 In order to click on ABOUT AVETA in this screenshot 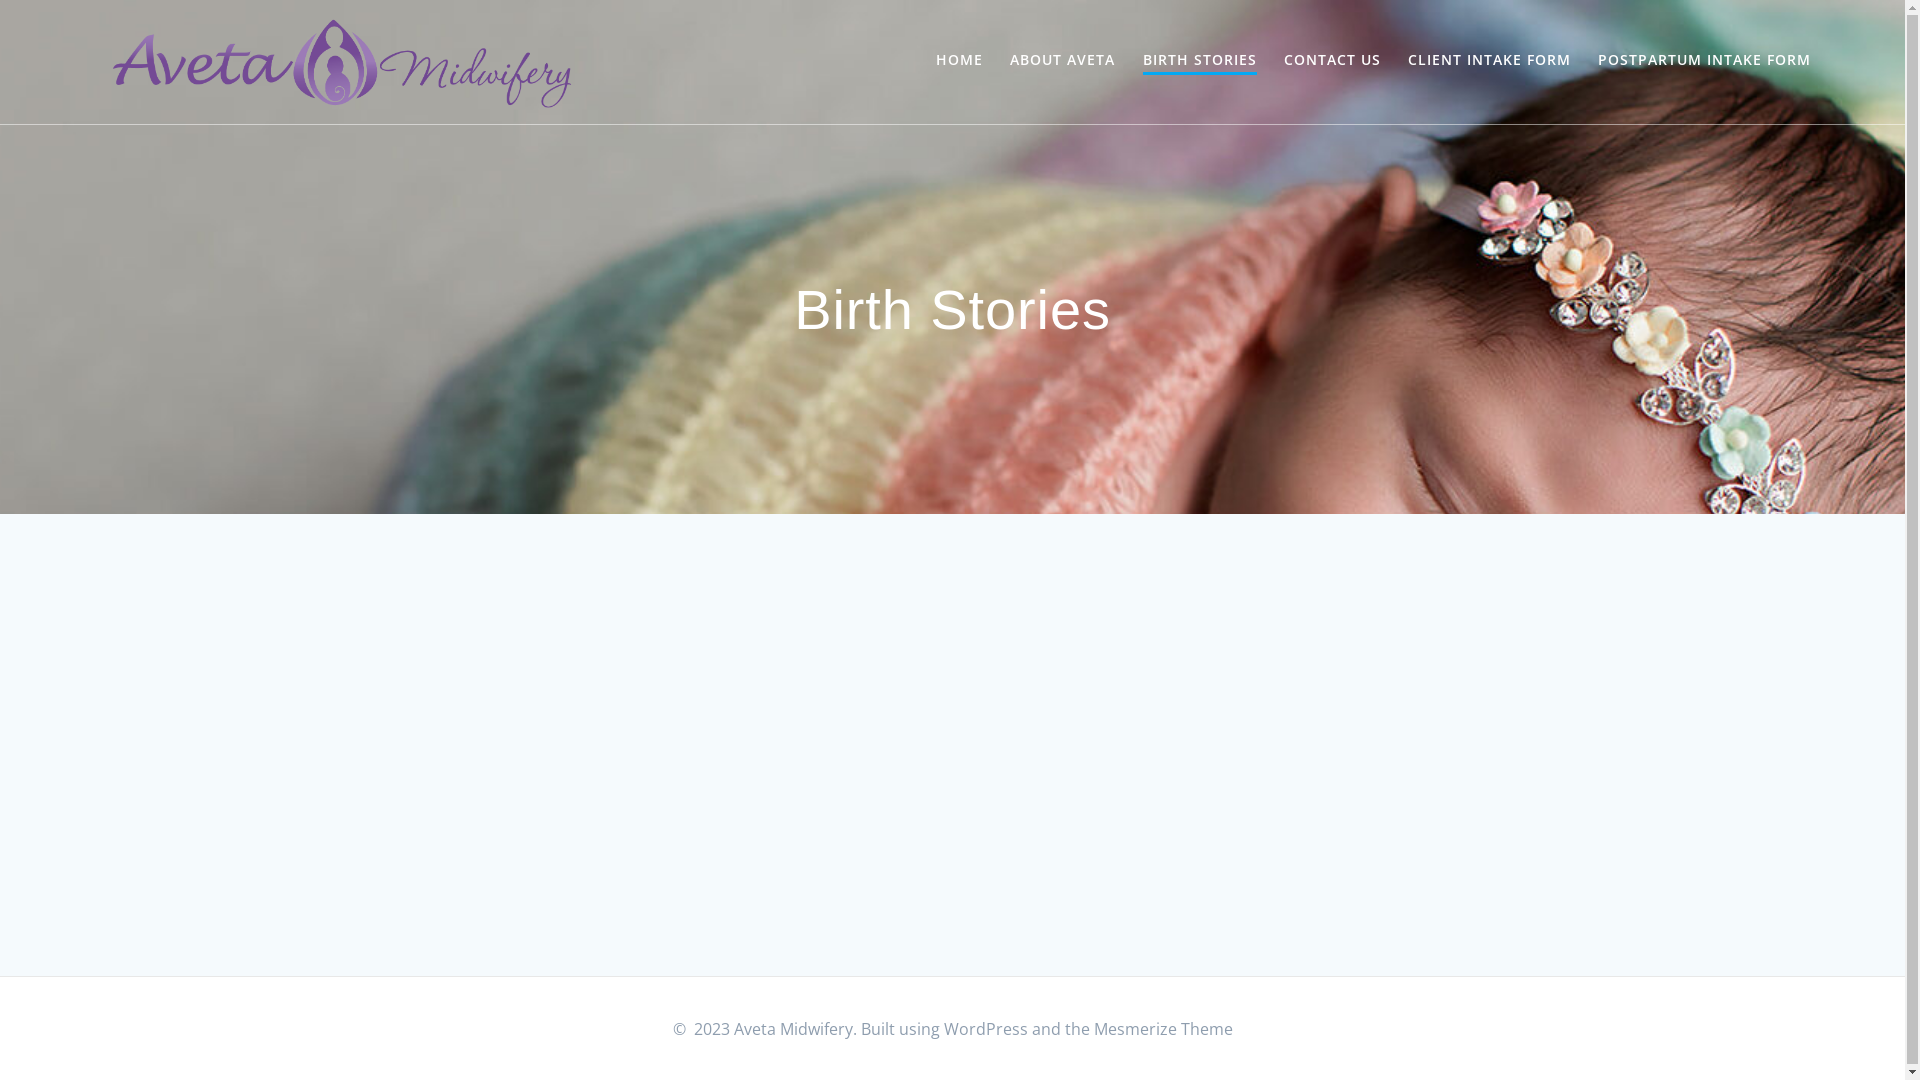, I will do `click(1062, 60)`.